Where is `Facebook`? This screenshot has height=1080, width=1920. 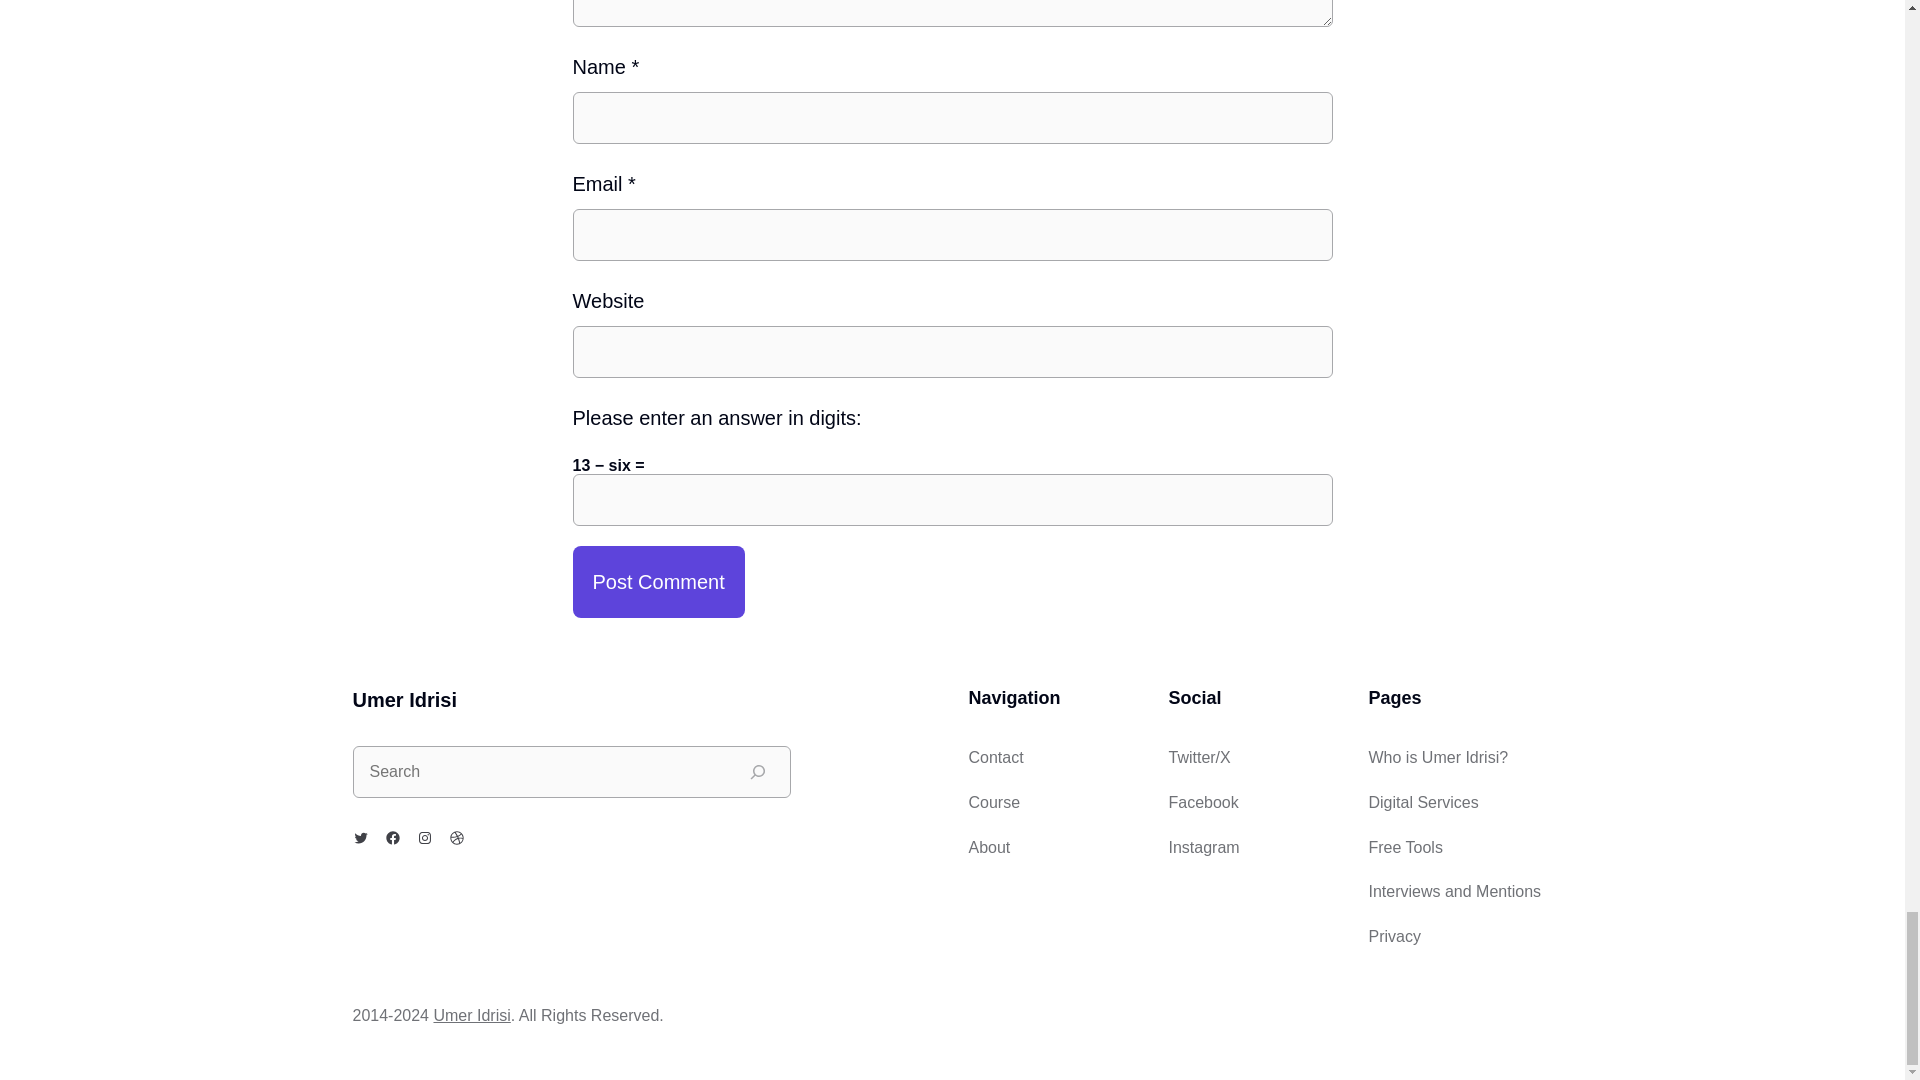
Facebook is located at coordinates (1202, 802).